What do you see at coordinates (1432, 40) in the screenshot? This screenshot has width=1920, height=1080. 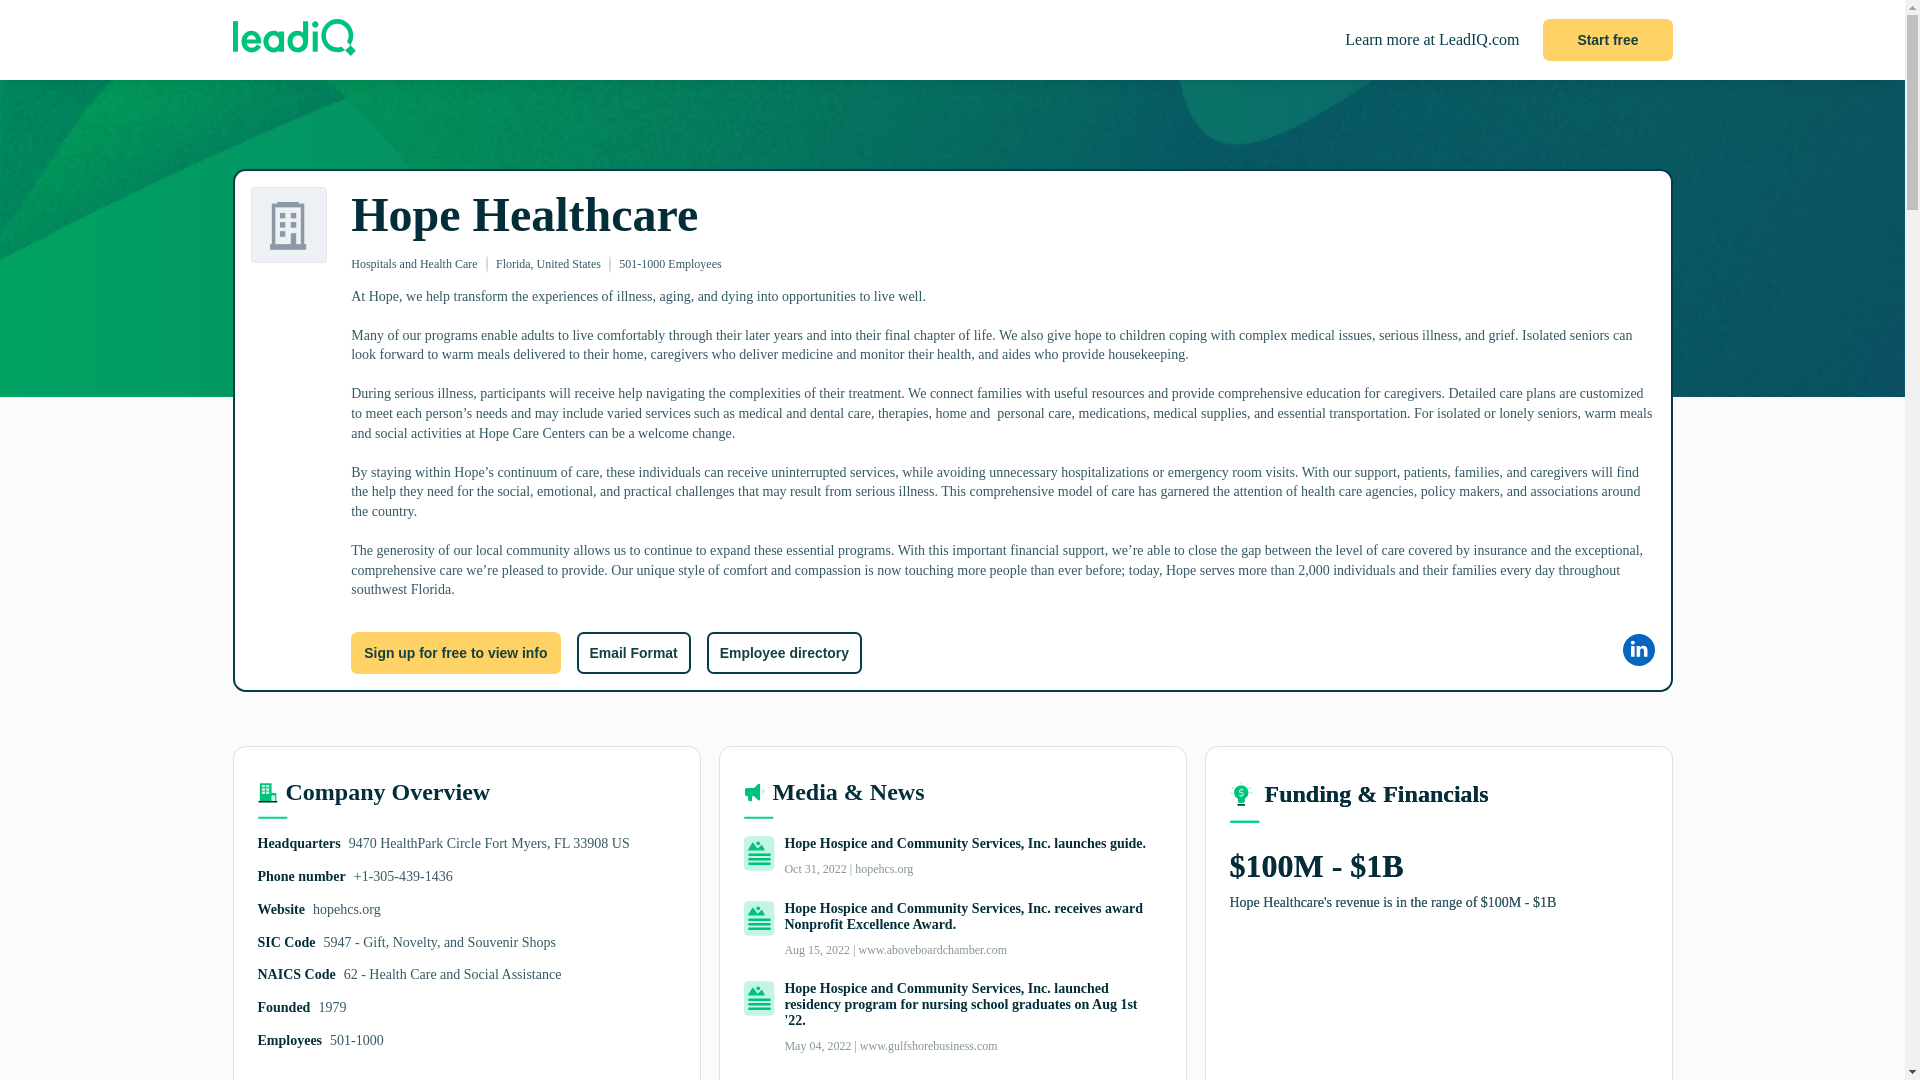 I see `Learn more at LeadIQ.com` at bounding box center [1432, 40].